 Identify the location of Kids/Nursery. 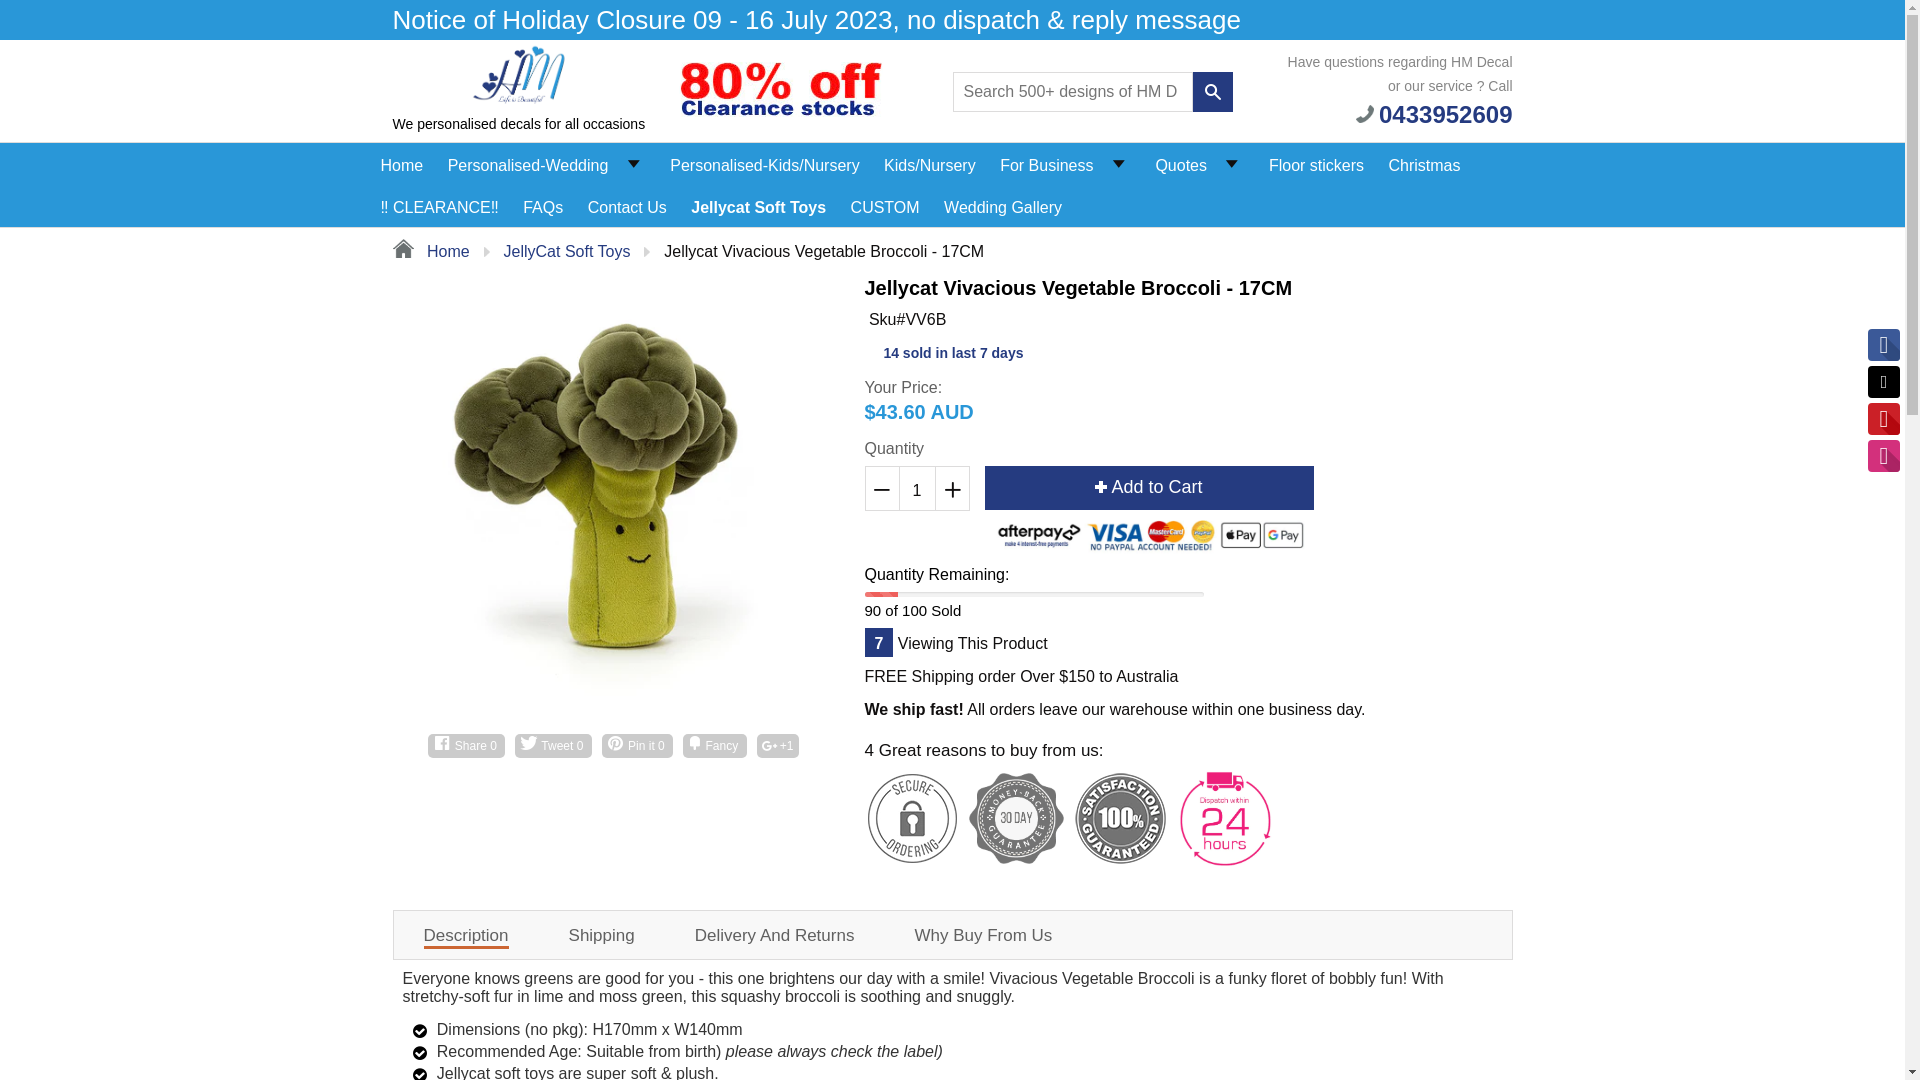
(930, 161).